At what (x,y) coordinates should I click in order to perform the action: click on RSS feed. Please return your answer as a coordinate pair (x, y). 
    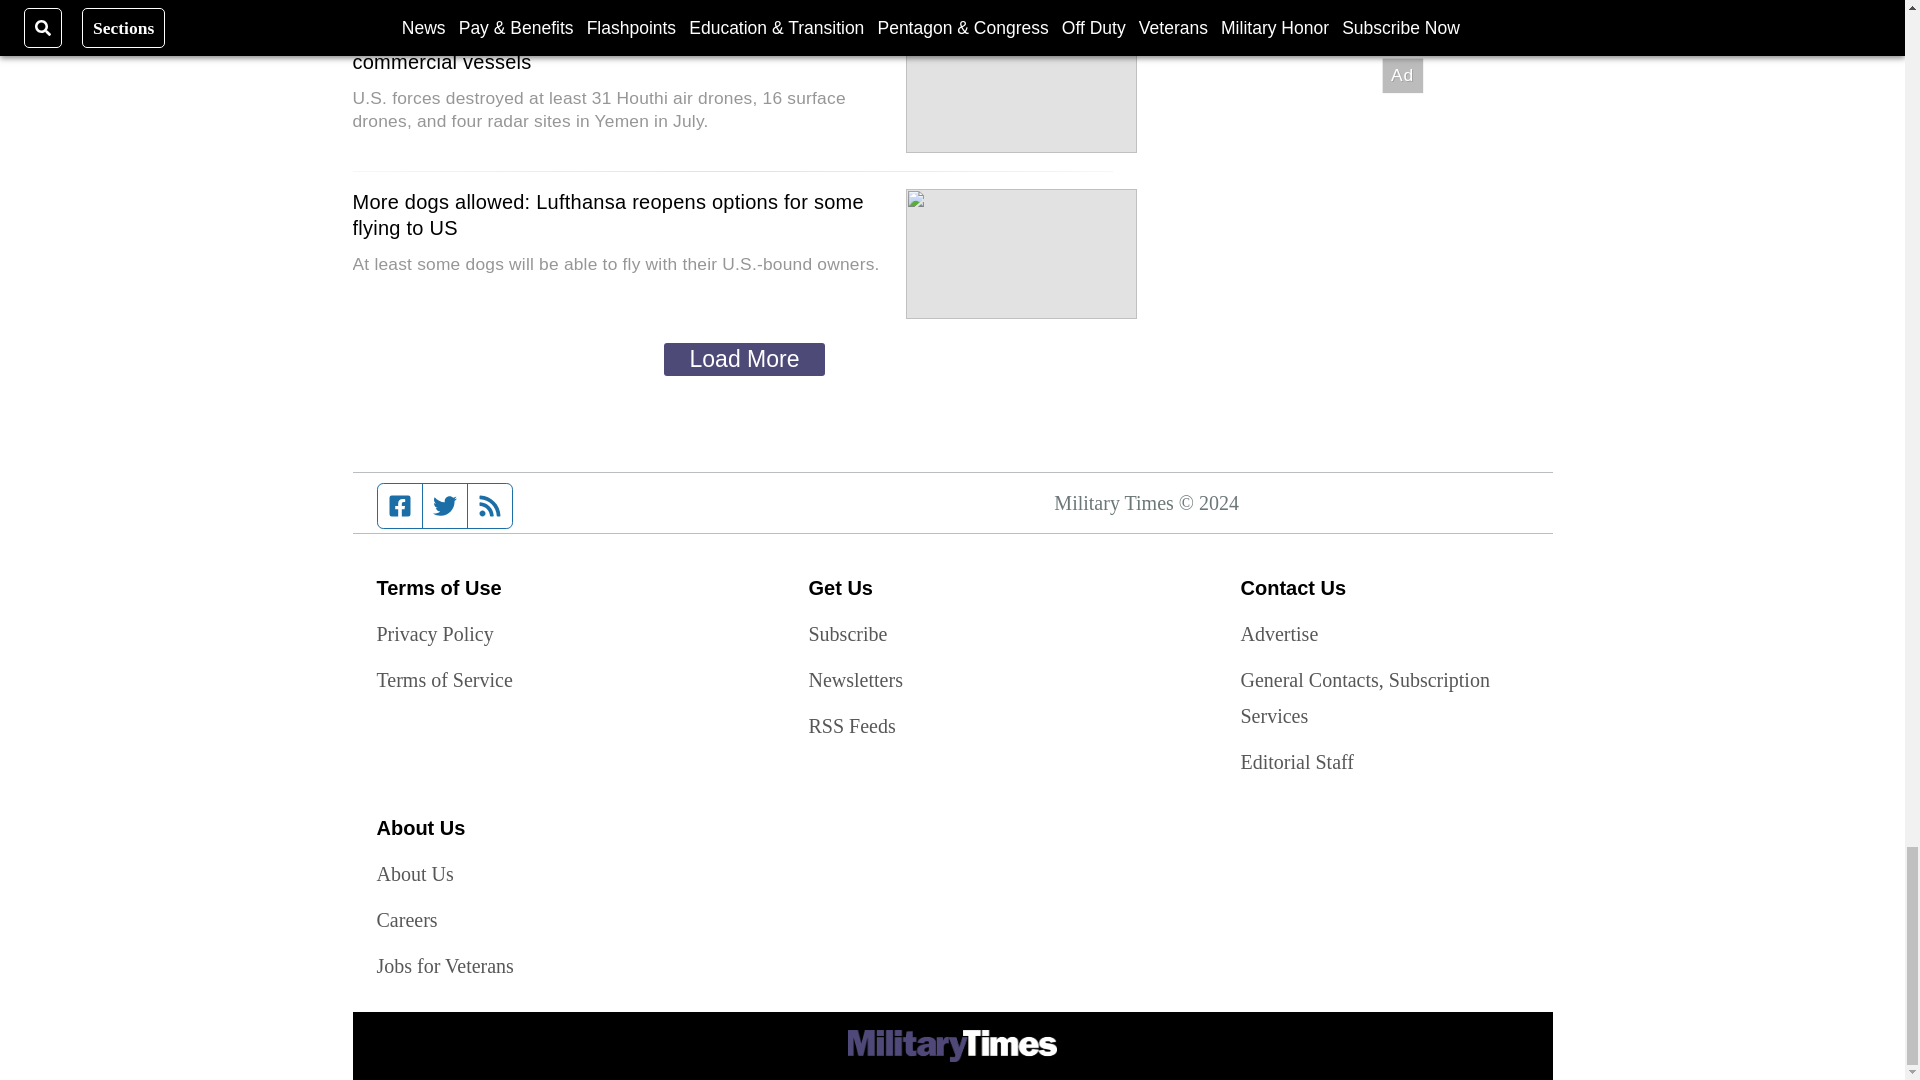
    Looking at the image, I should click on (490, 506).